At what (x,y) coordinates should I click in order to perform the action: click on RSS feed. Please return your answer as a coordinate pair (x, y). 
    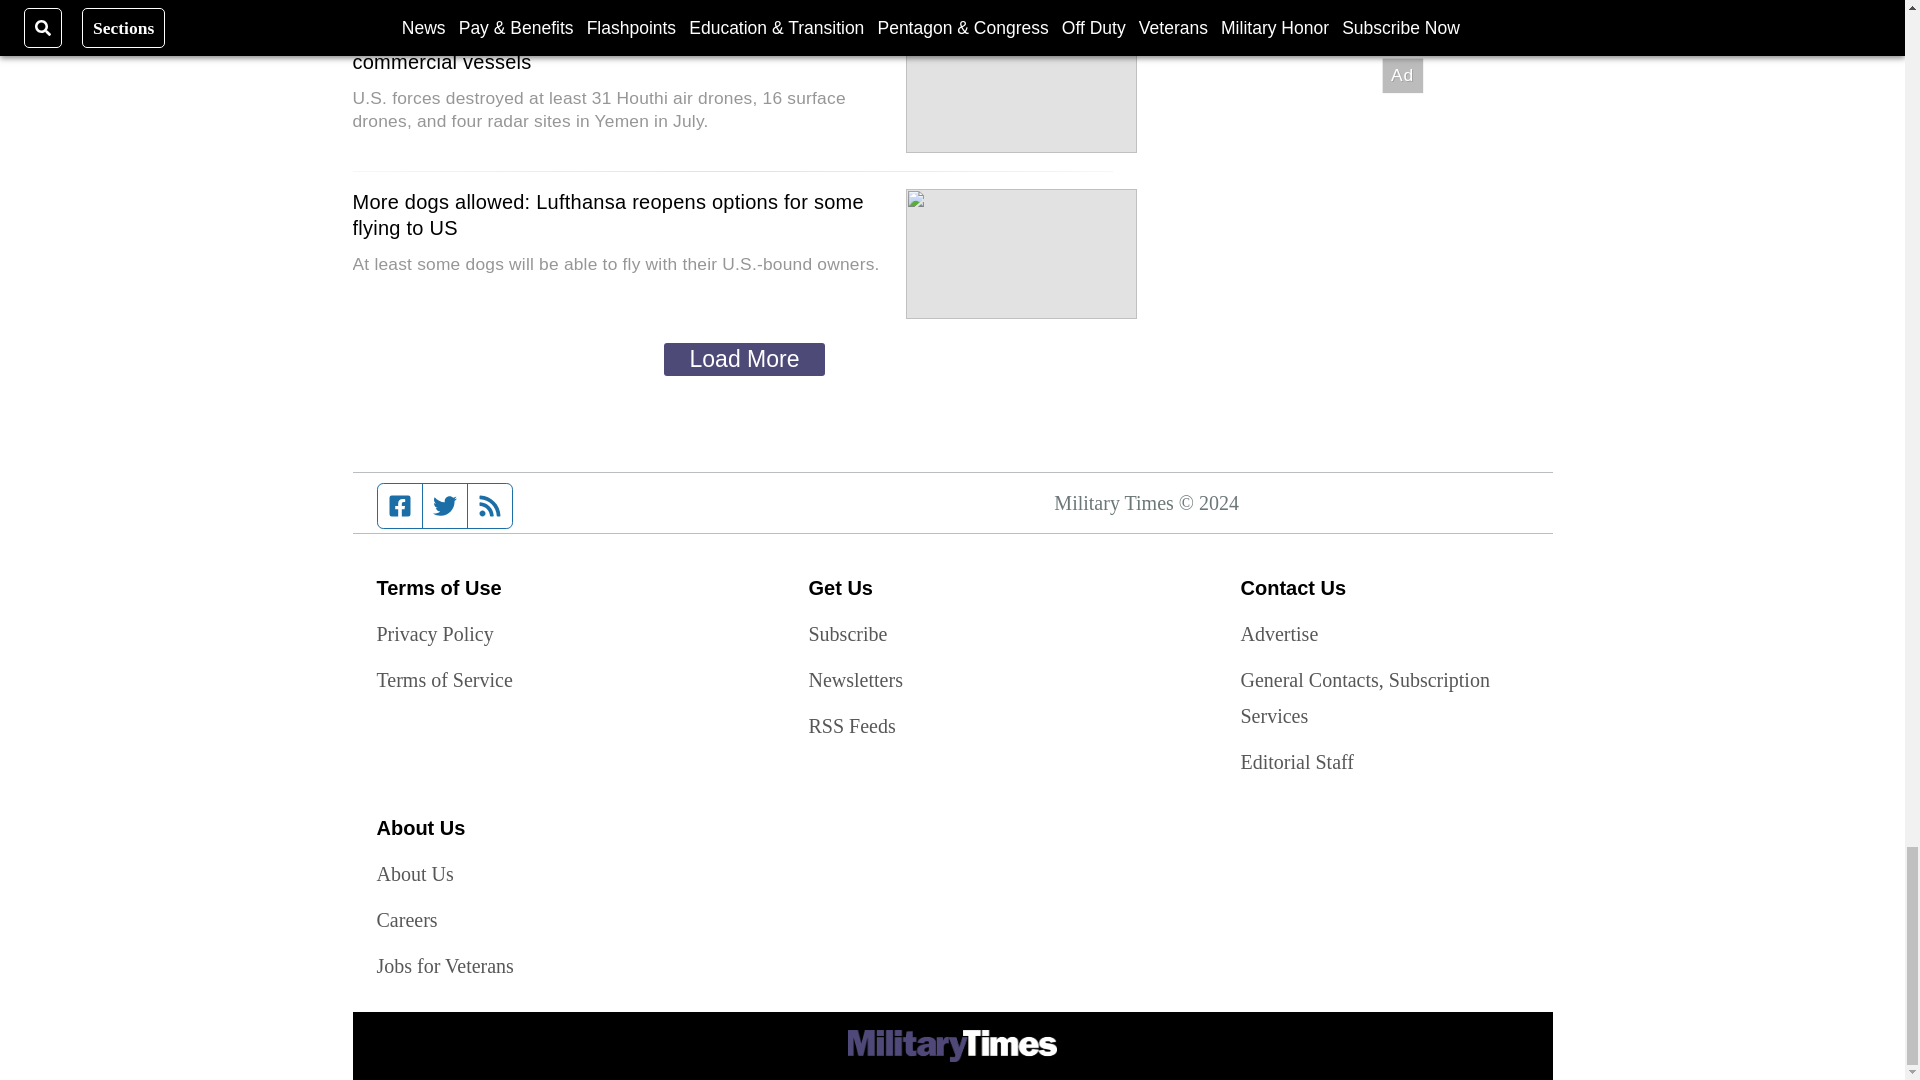
    Looking at the image, I should click on (490, 506).